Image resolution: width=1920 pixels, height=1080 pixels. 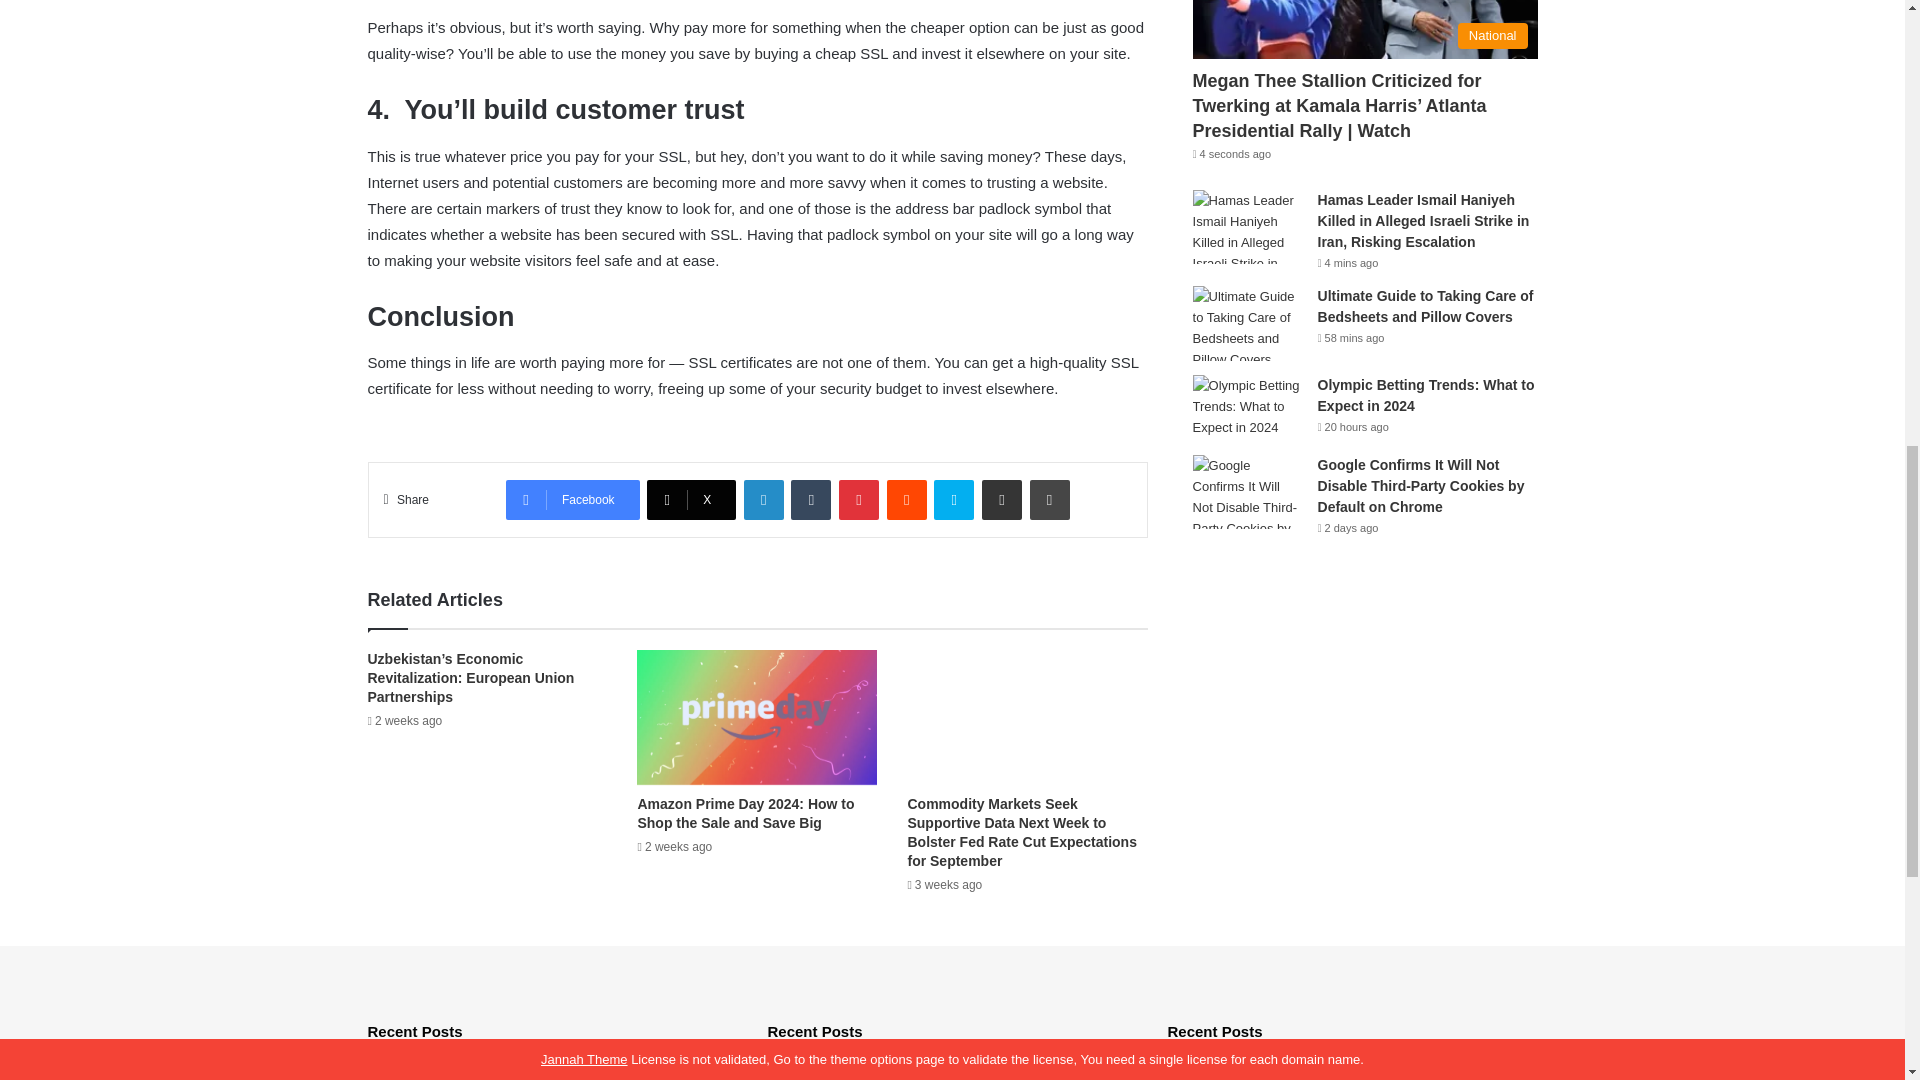 What do you see at coordinates (746, 812) in the screenshot?
I see `Amazon Prime Day 2024: How to Shop the Sale and Save Big` at bounding box center [746, 812].